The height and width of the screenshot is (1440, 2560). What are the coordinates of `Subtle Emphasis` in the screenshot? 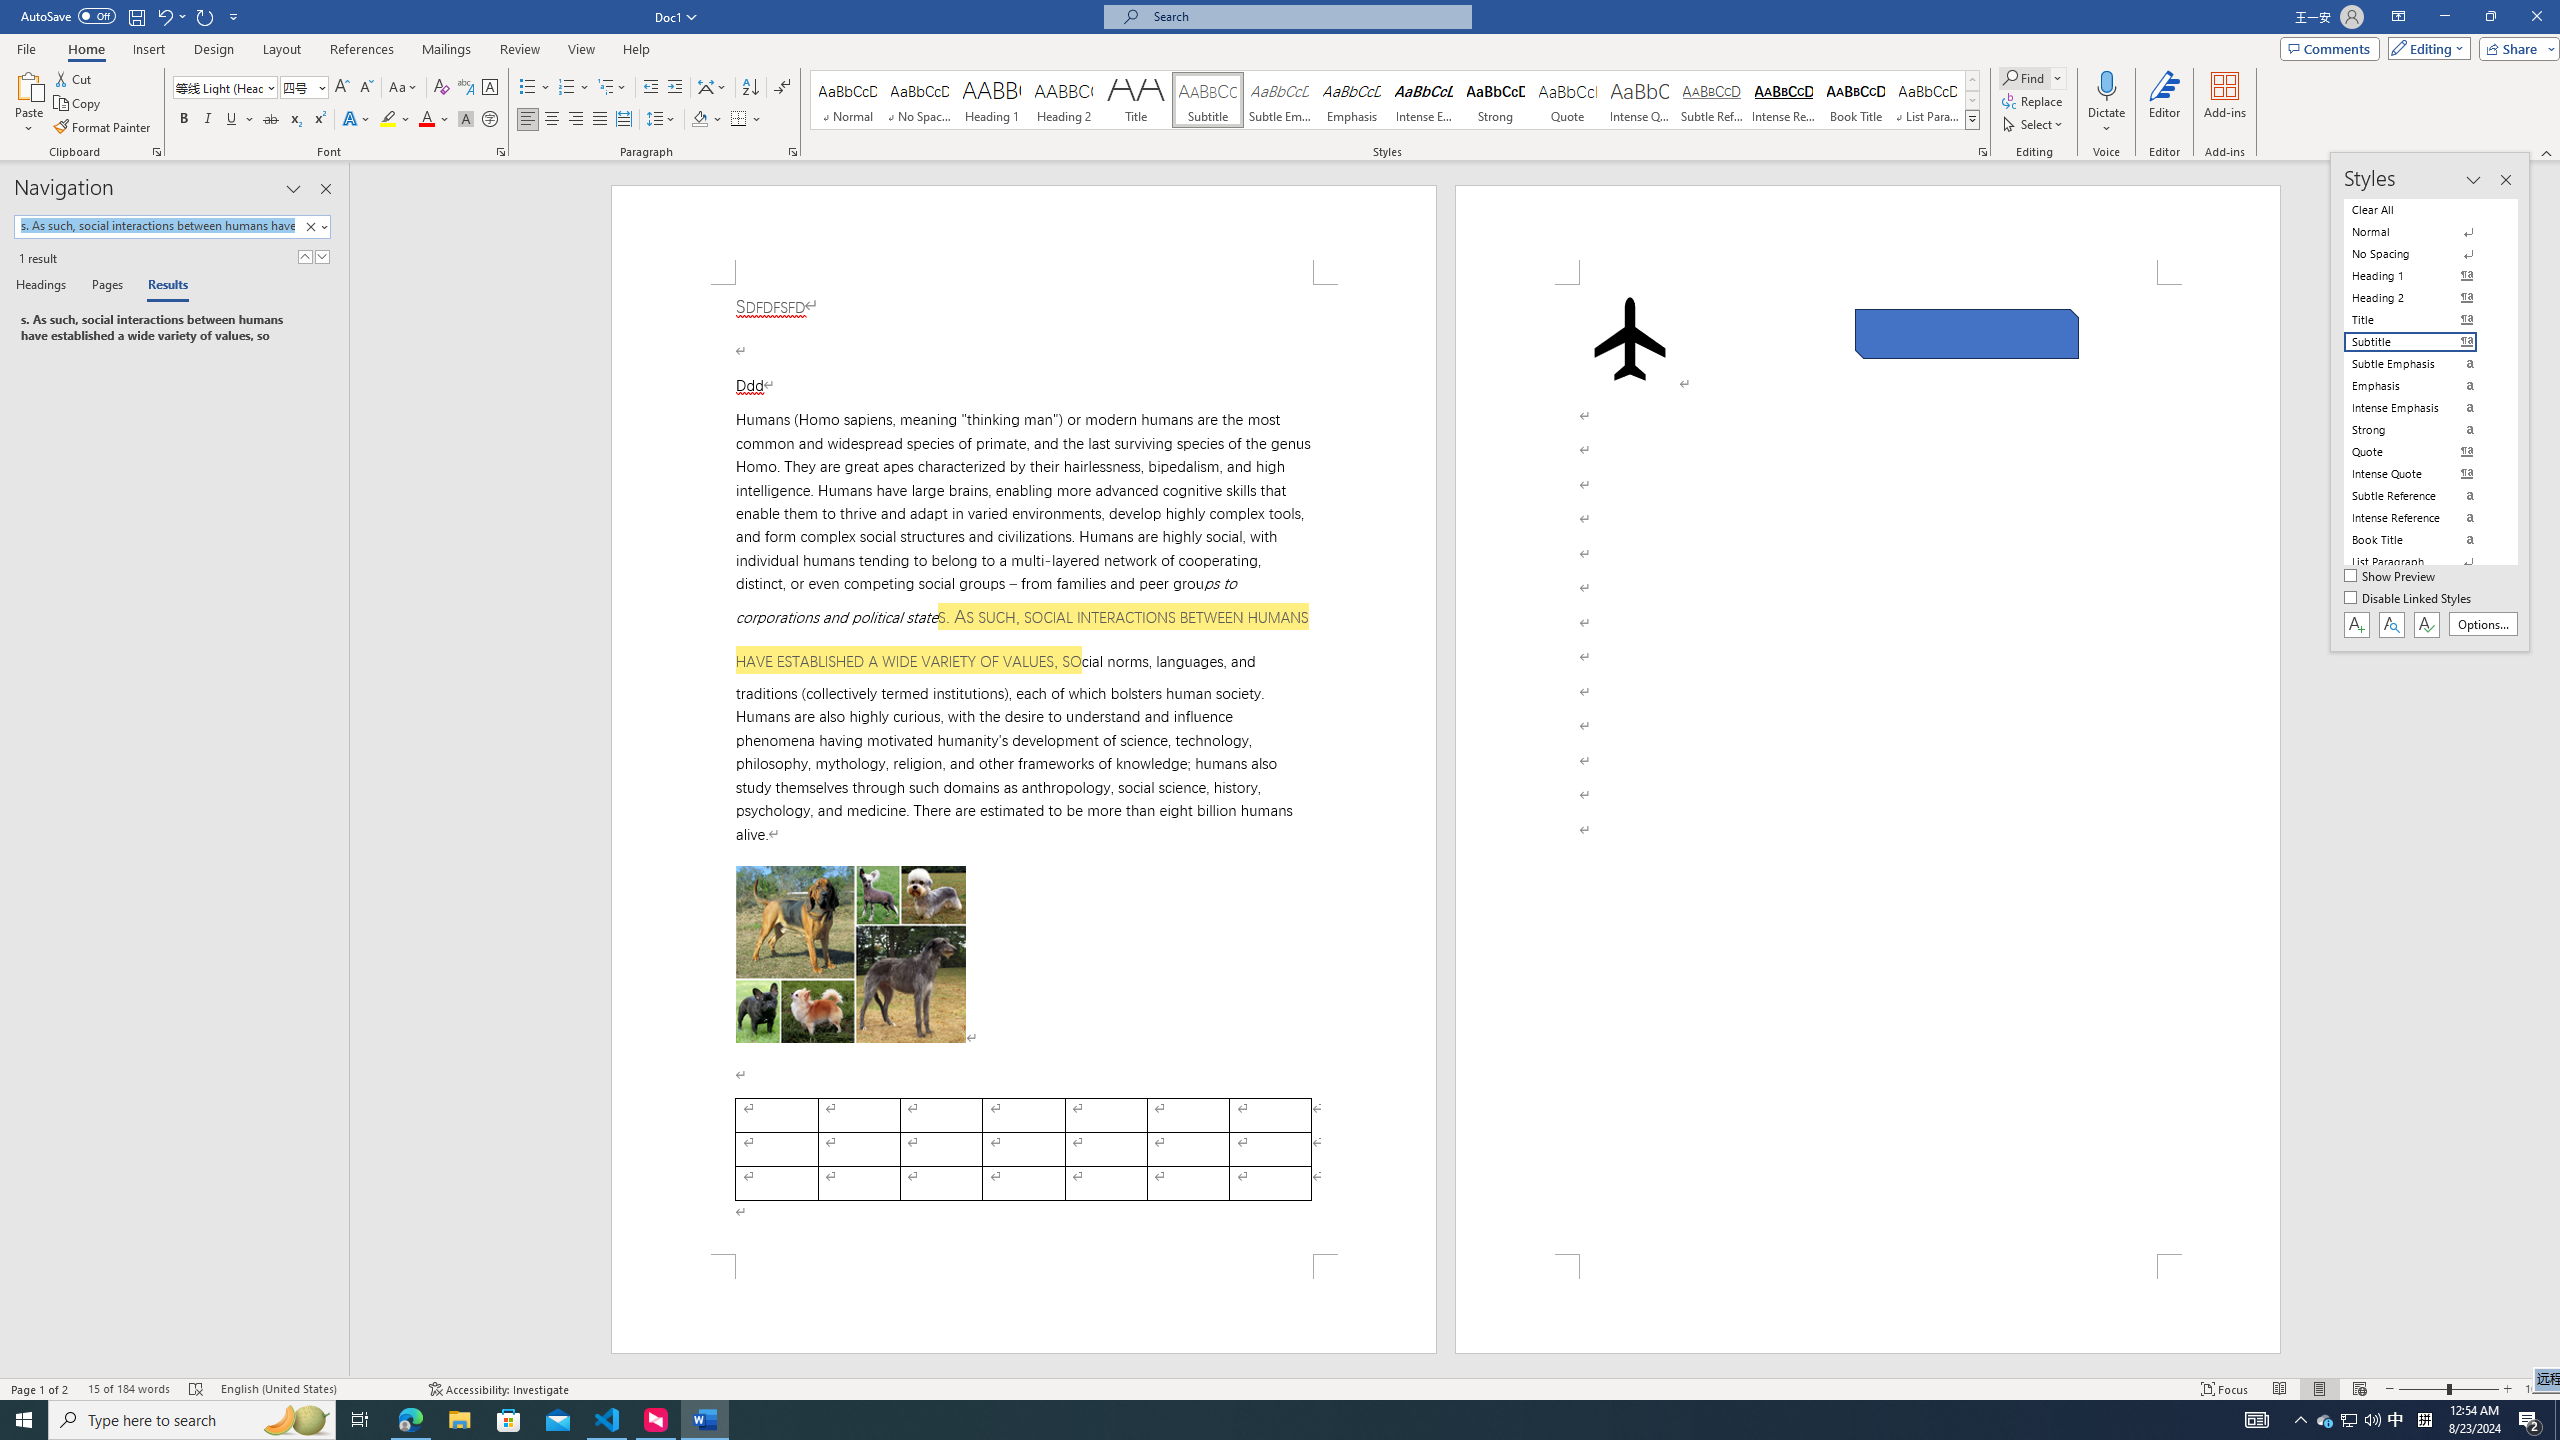 It's located at (1280, 100).